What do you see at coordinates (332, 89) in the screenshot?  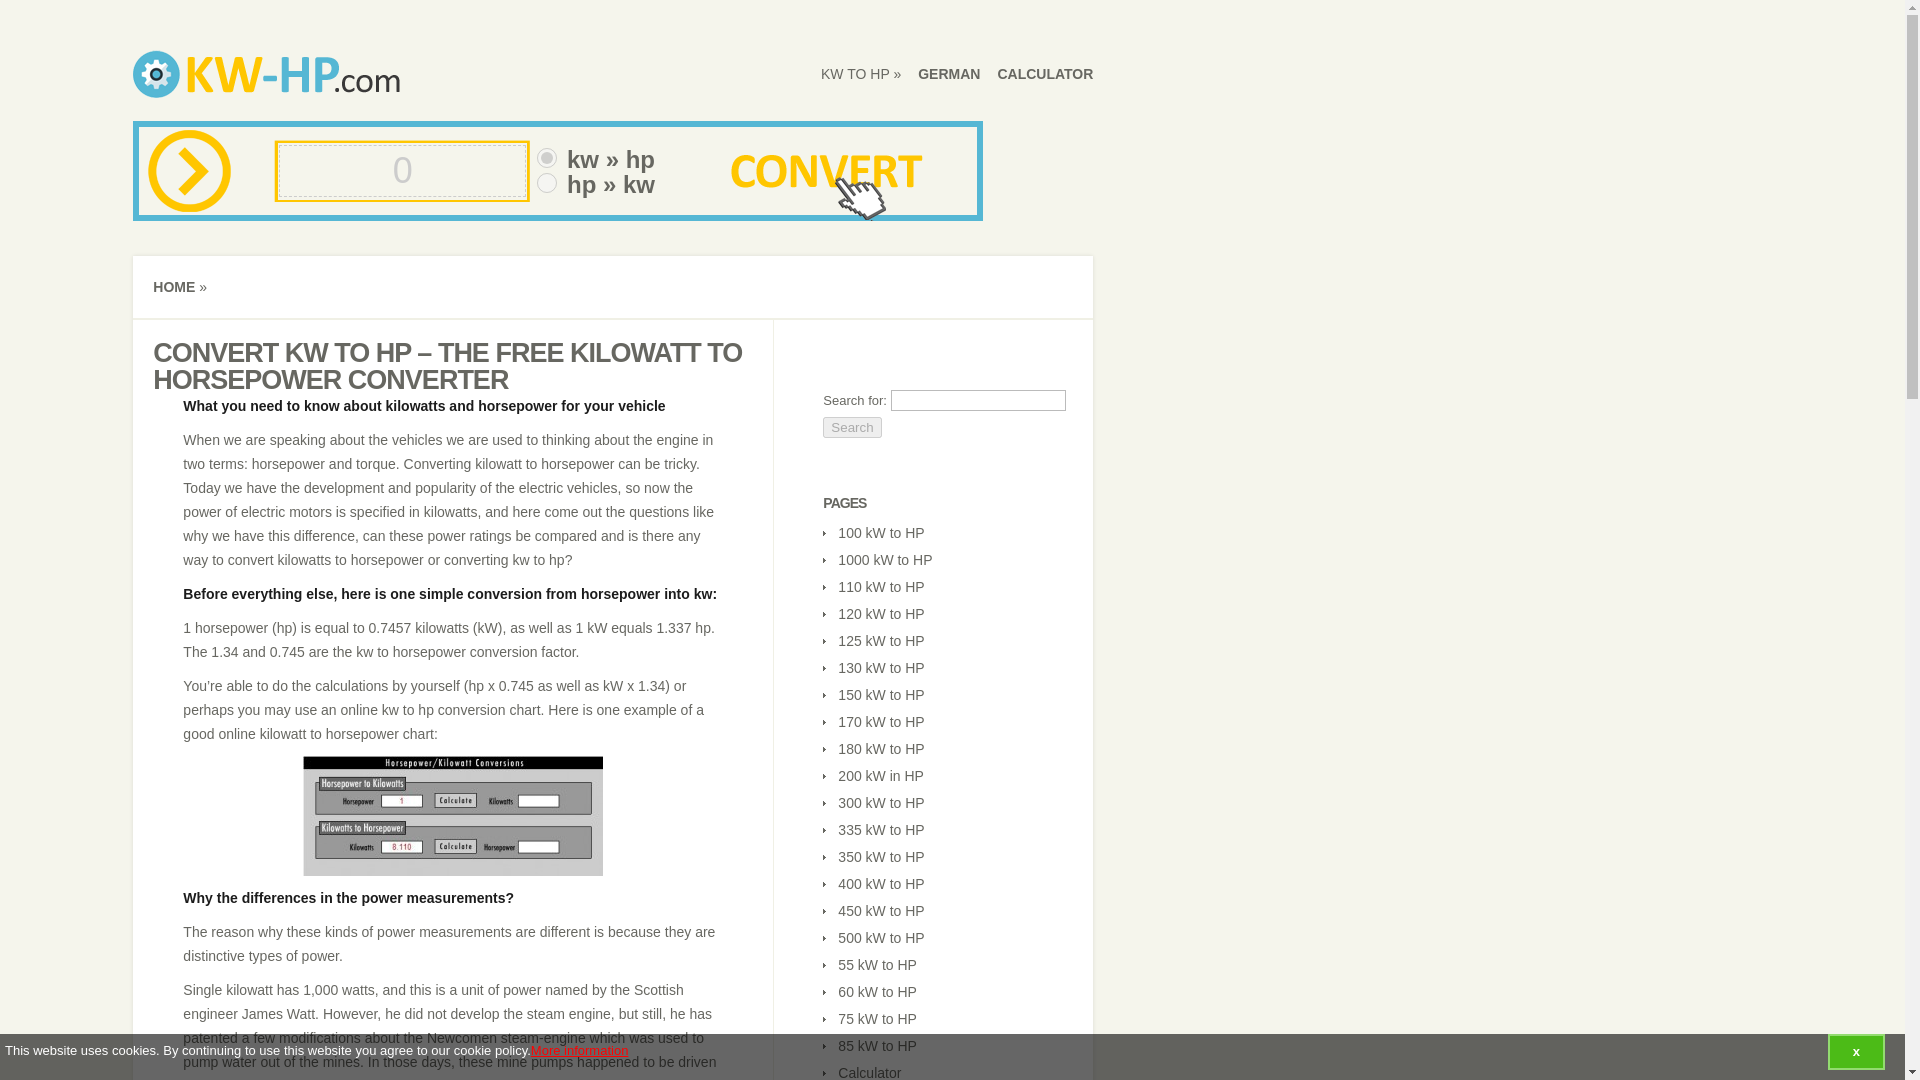 I see `kW to hp - converter` at bounding box center [332, 89].